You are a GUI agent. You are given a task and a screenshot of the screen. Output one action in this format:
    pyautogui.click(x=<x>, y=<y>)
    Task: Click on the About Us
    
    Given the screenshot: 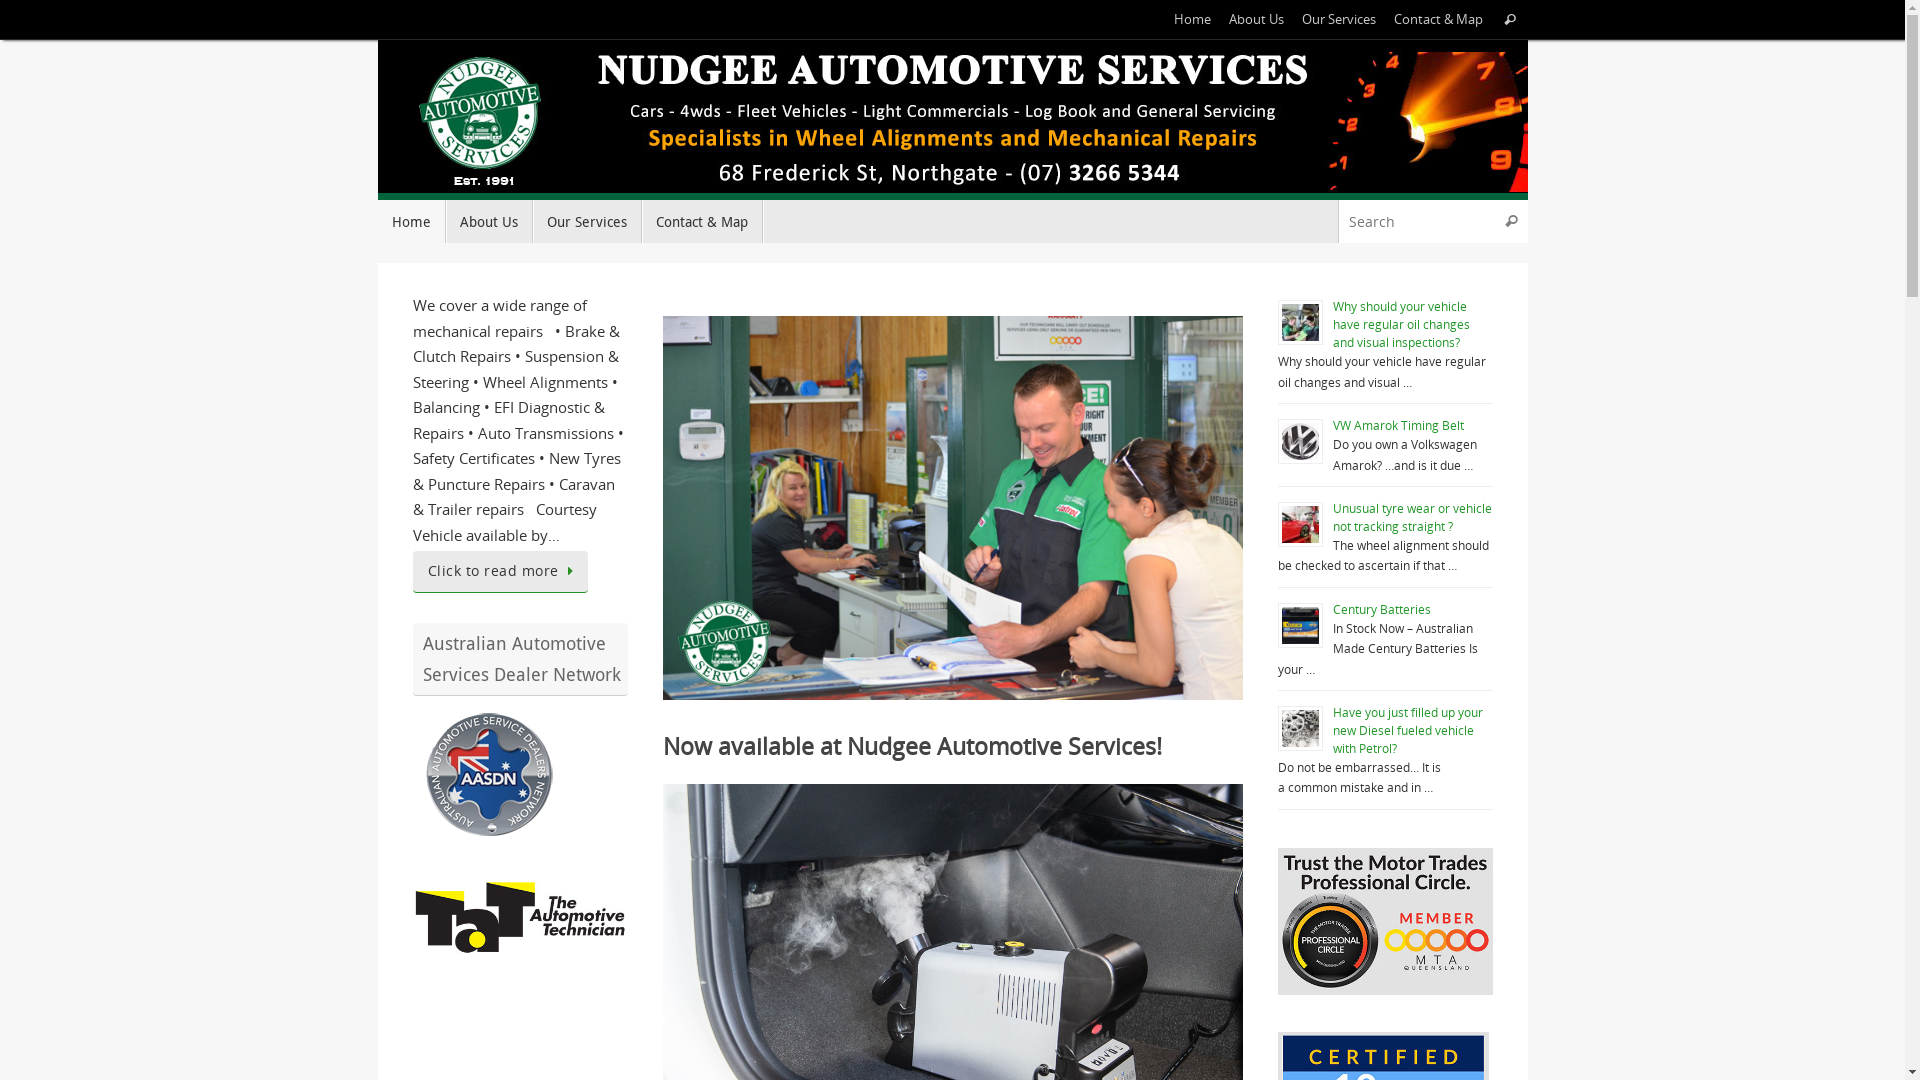 What is the action you would take?
    pyautogui.click(x=1256, y=20)
    